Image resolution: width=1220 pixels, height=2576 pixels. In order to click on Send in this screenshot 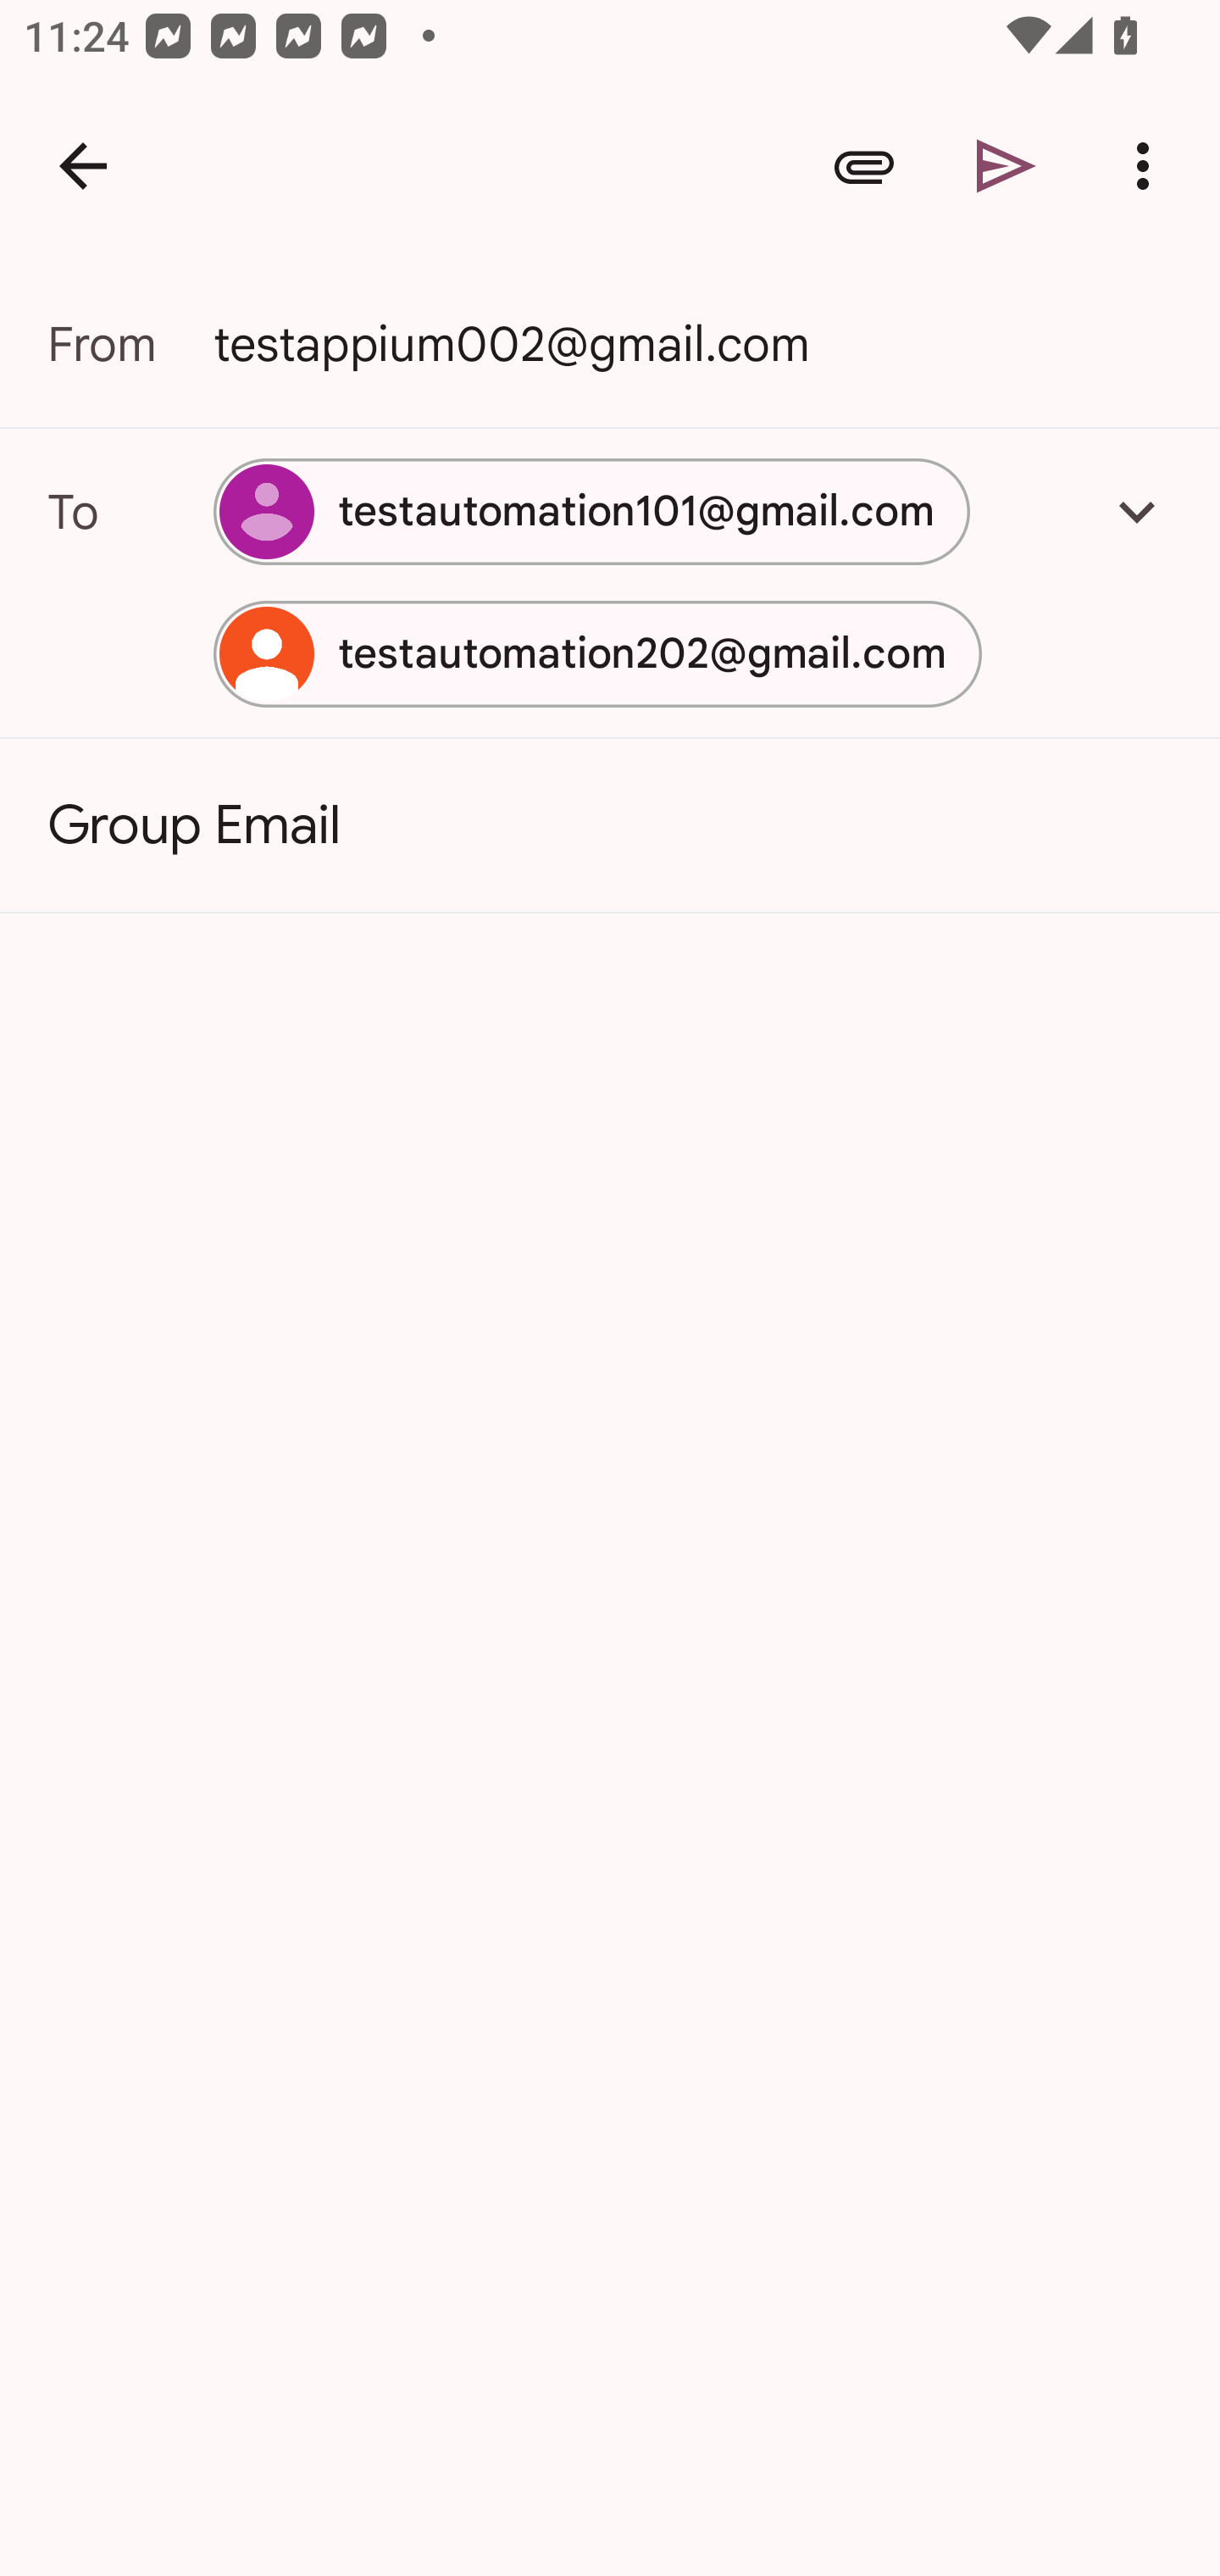, I will do `click(1006, 166)`.